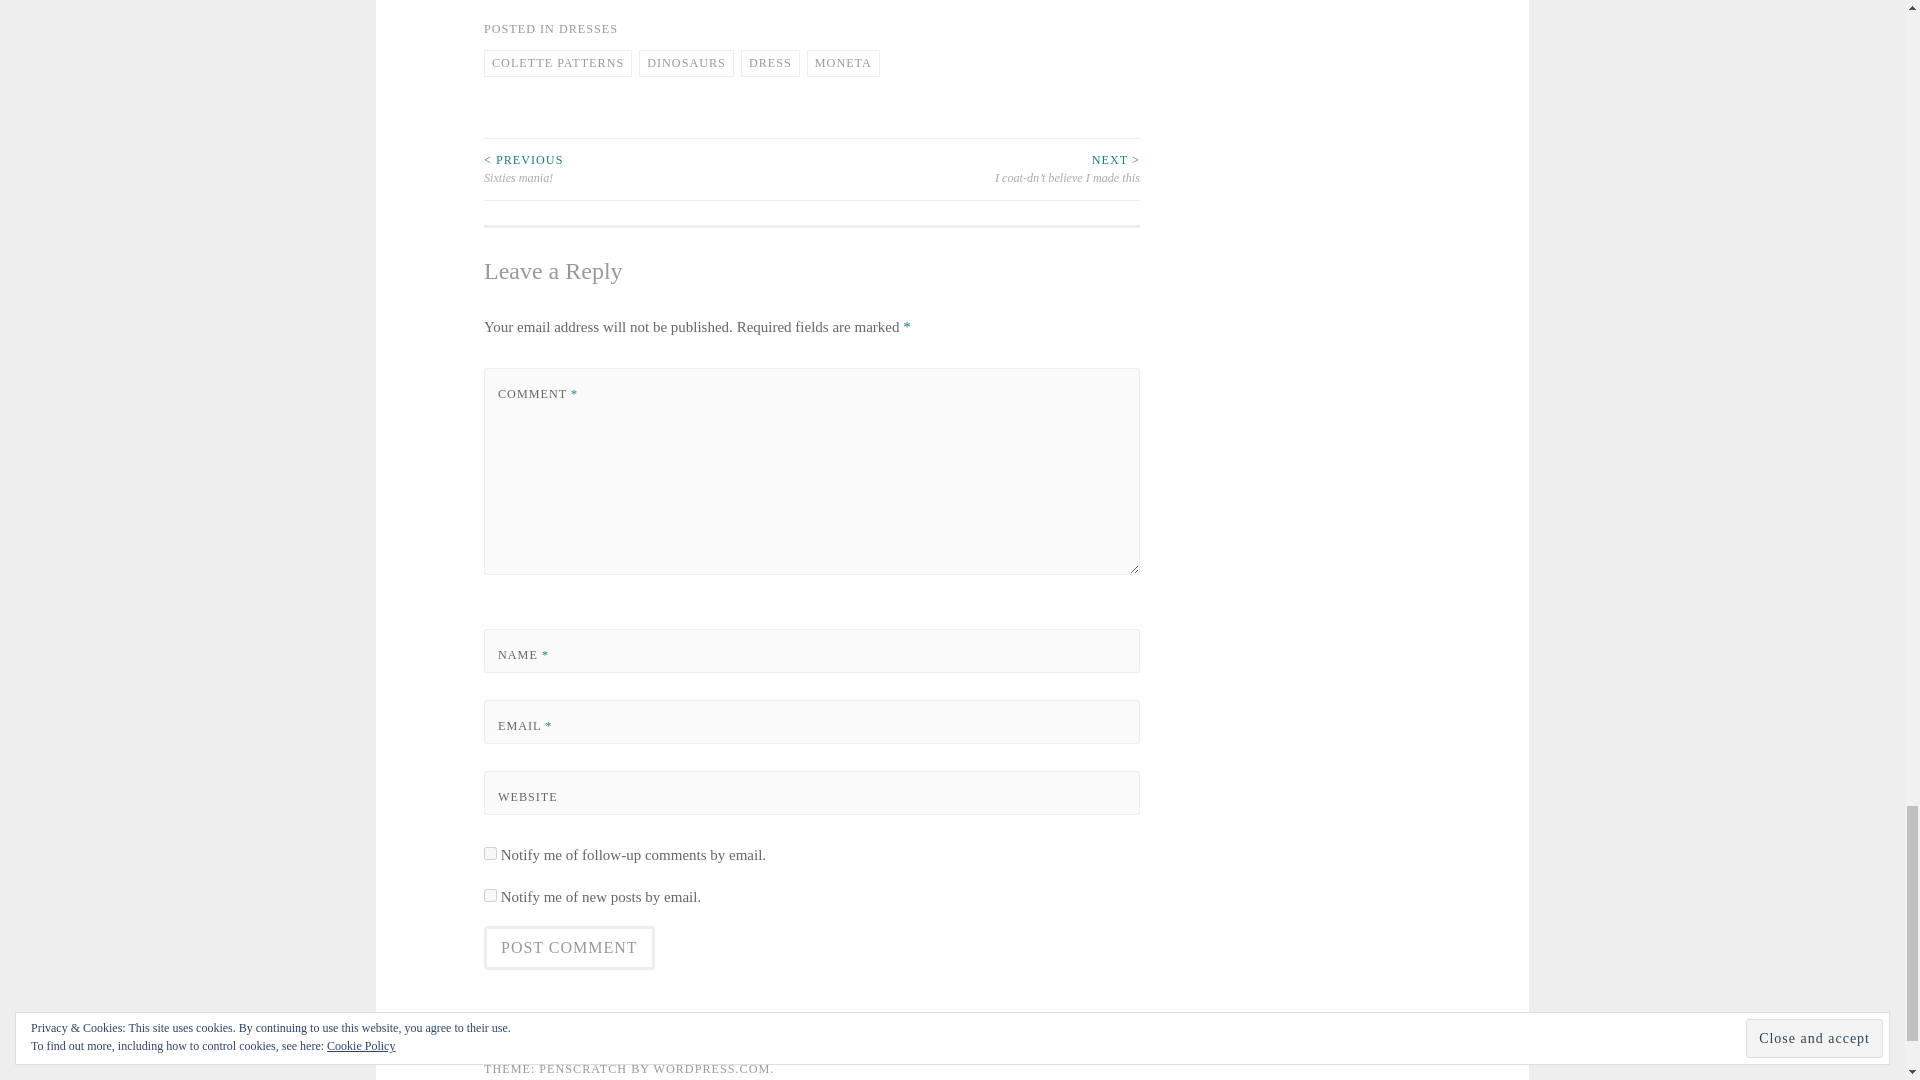  What do you see at coordinates (490, 894) in the screenshot?
I see `subscribe` at bounding box center [490, 894].